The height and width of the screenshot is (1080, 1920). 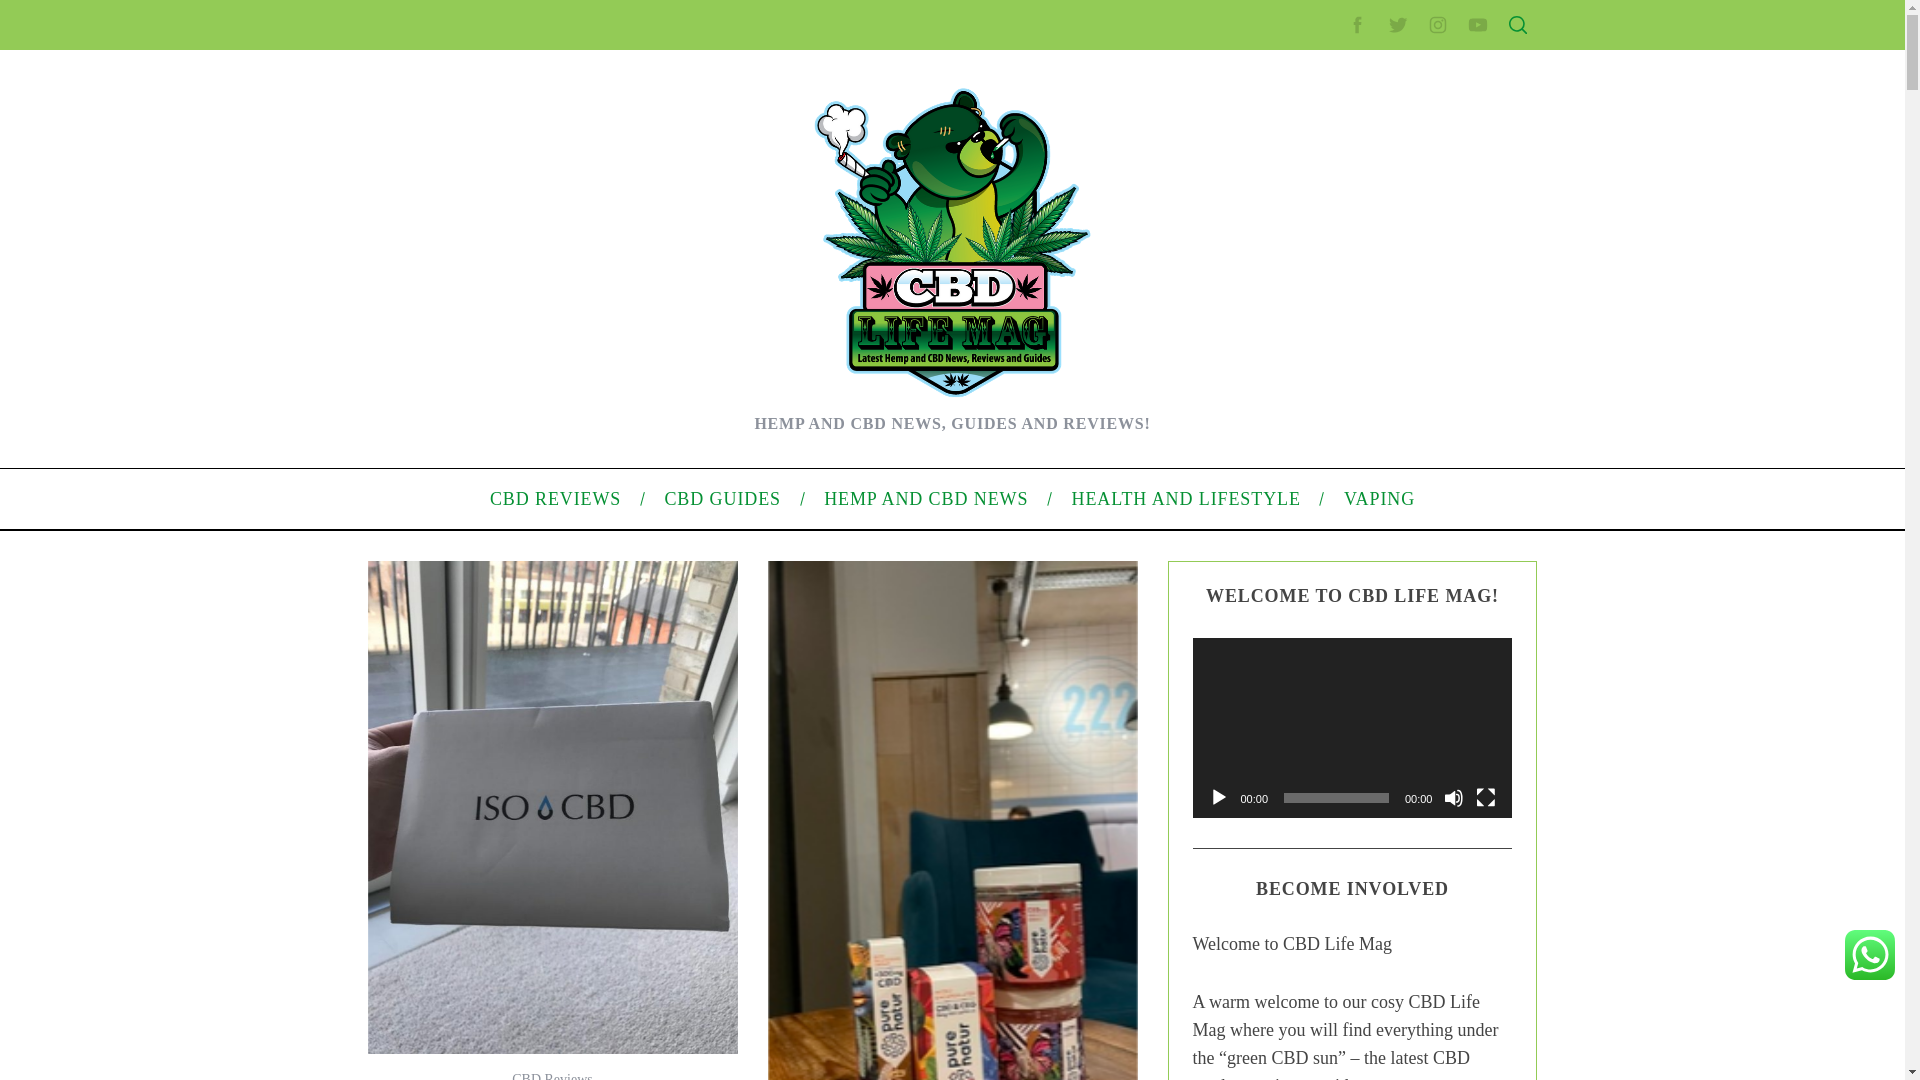 I want to click on Search, so click(x=1386, y=113).